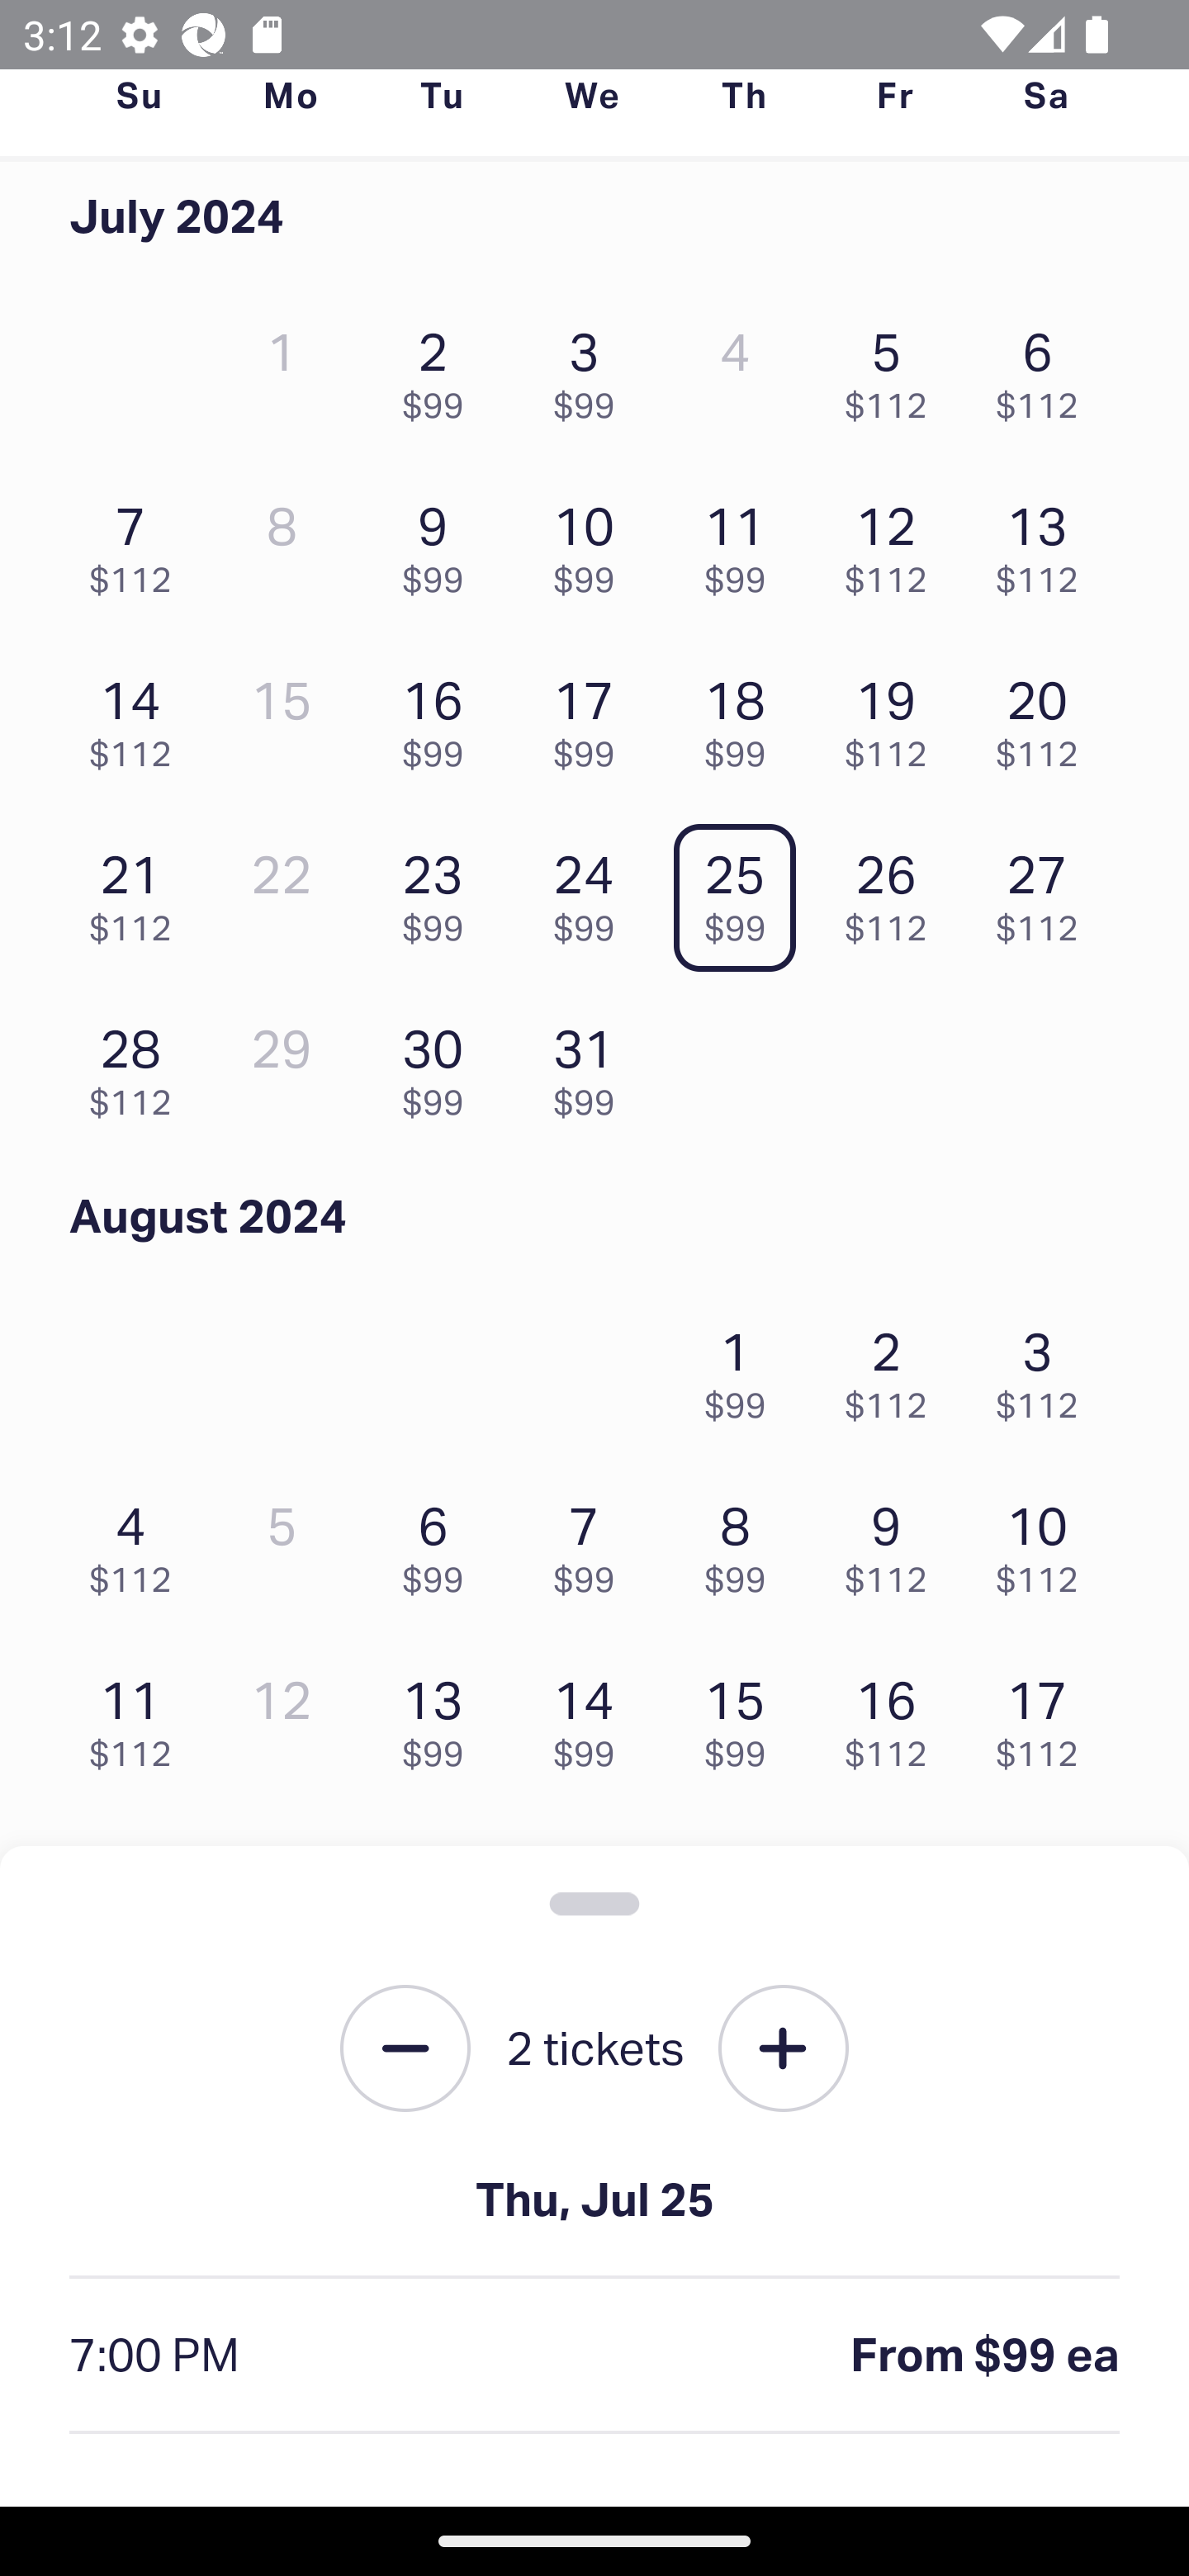 The image size is (1189, 2576). Describe the element at coordinates (894, 1717) in the screenshot. I see `16 $112` at that location.